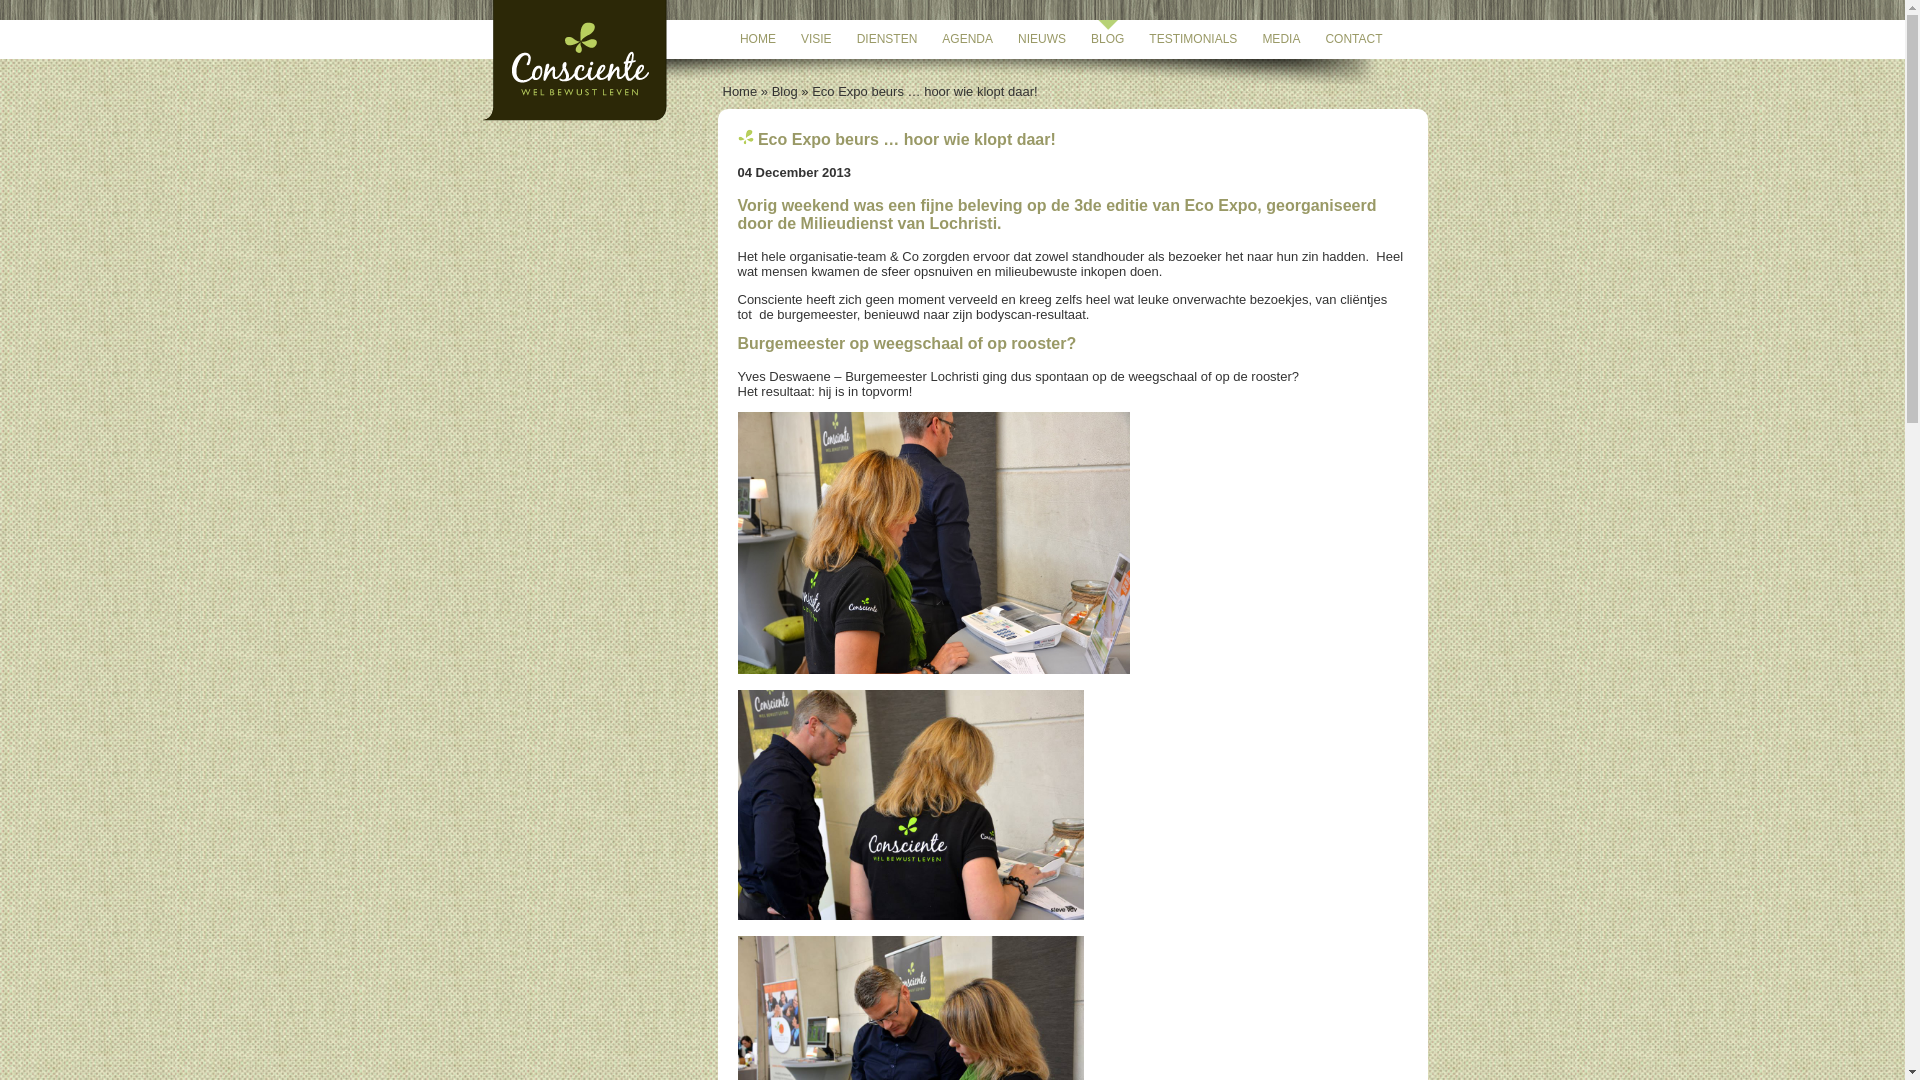 The height and width of the screenshot is (1080, 1920). What do you see at coordinates (758, 40) in the screenshot?
I see `HOME` at bounding box center [758, 40].